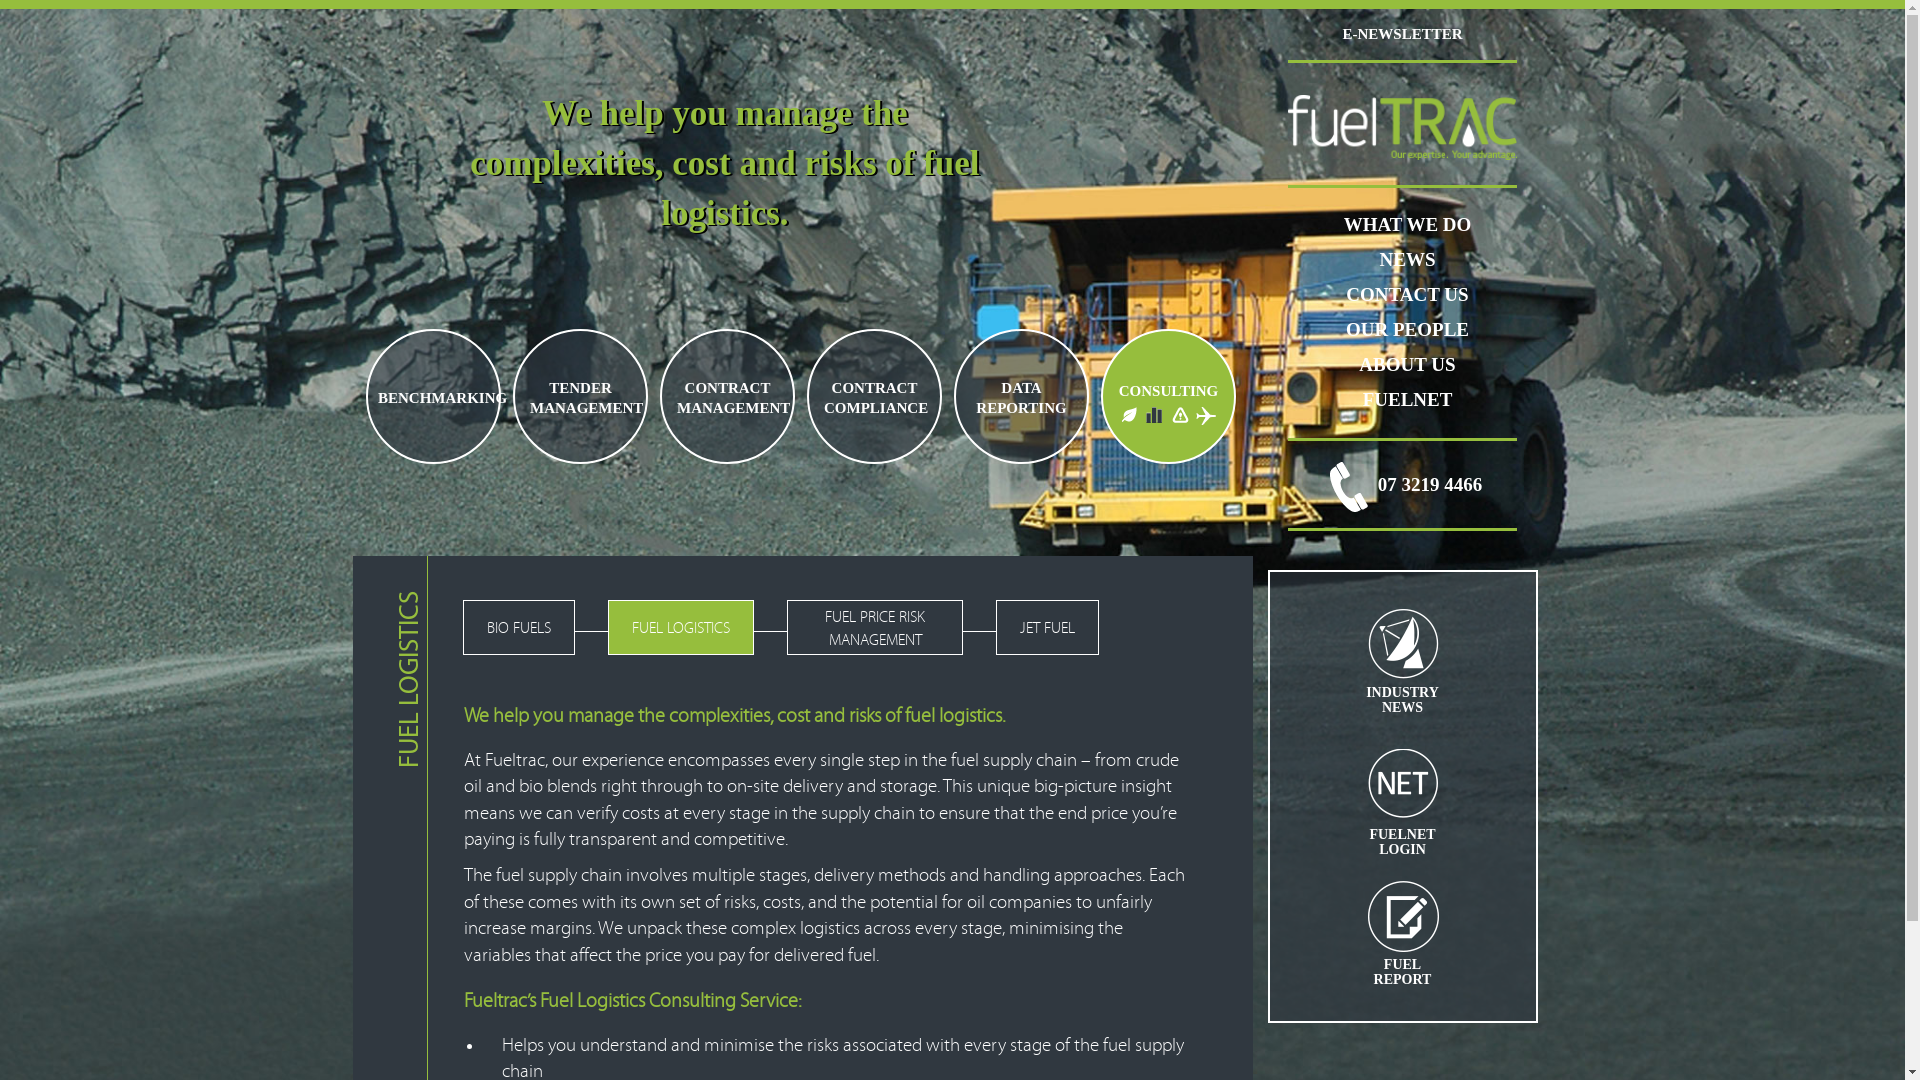 This screenshot has height=1080, width=1920. I want to click on JET FUEL, so click(1048, 628).